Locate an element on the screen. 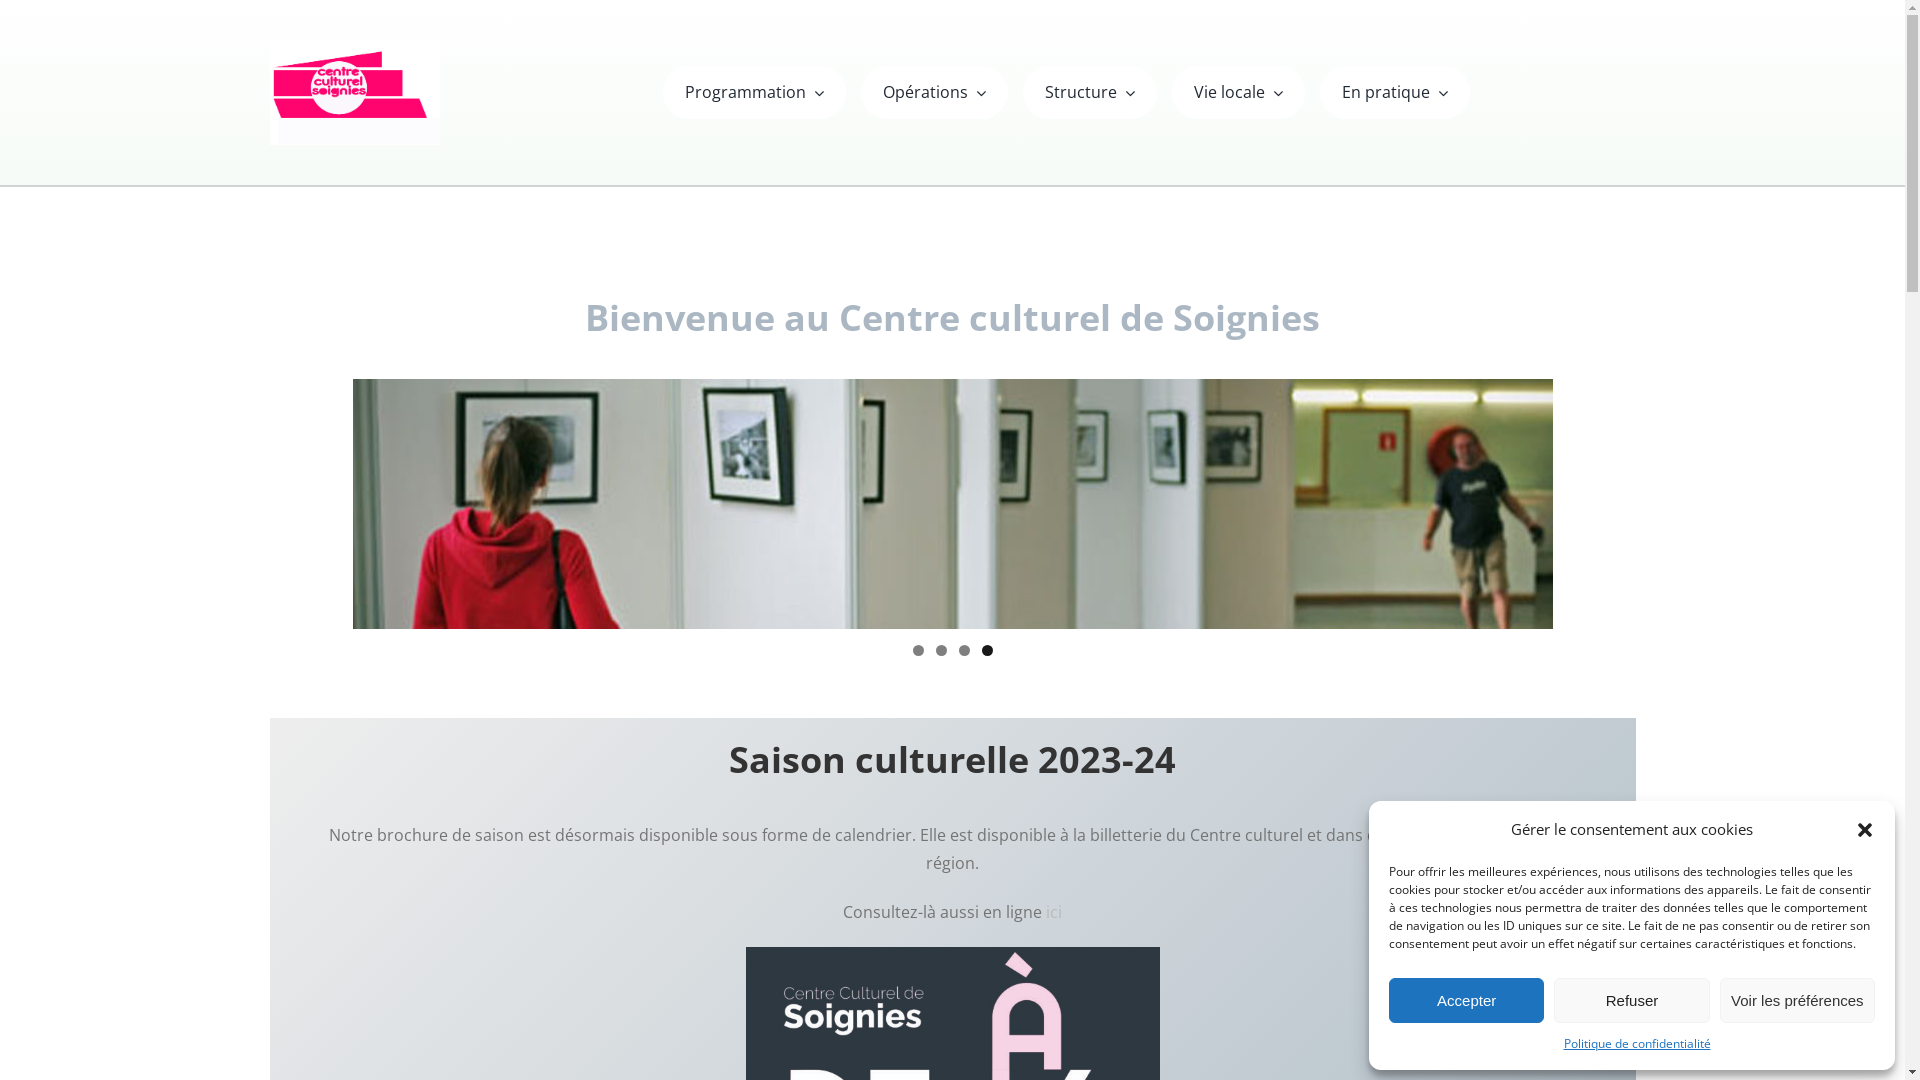 The height and width of the screenshot is (1080, 1920). 2 is located at coordinates (952, 504).